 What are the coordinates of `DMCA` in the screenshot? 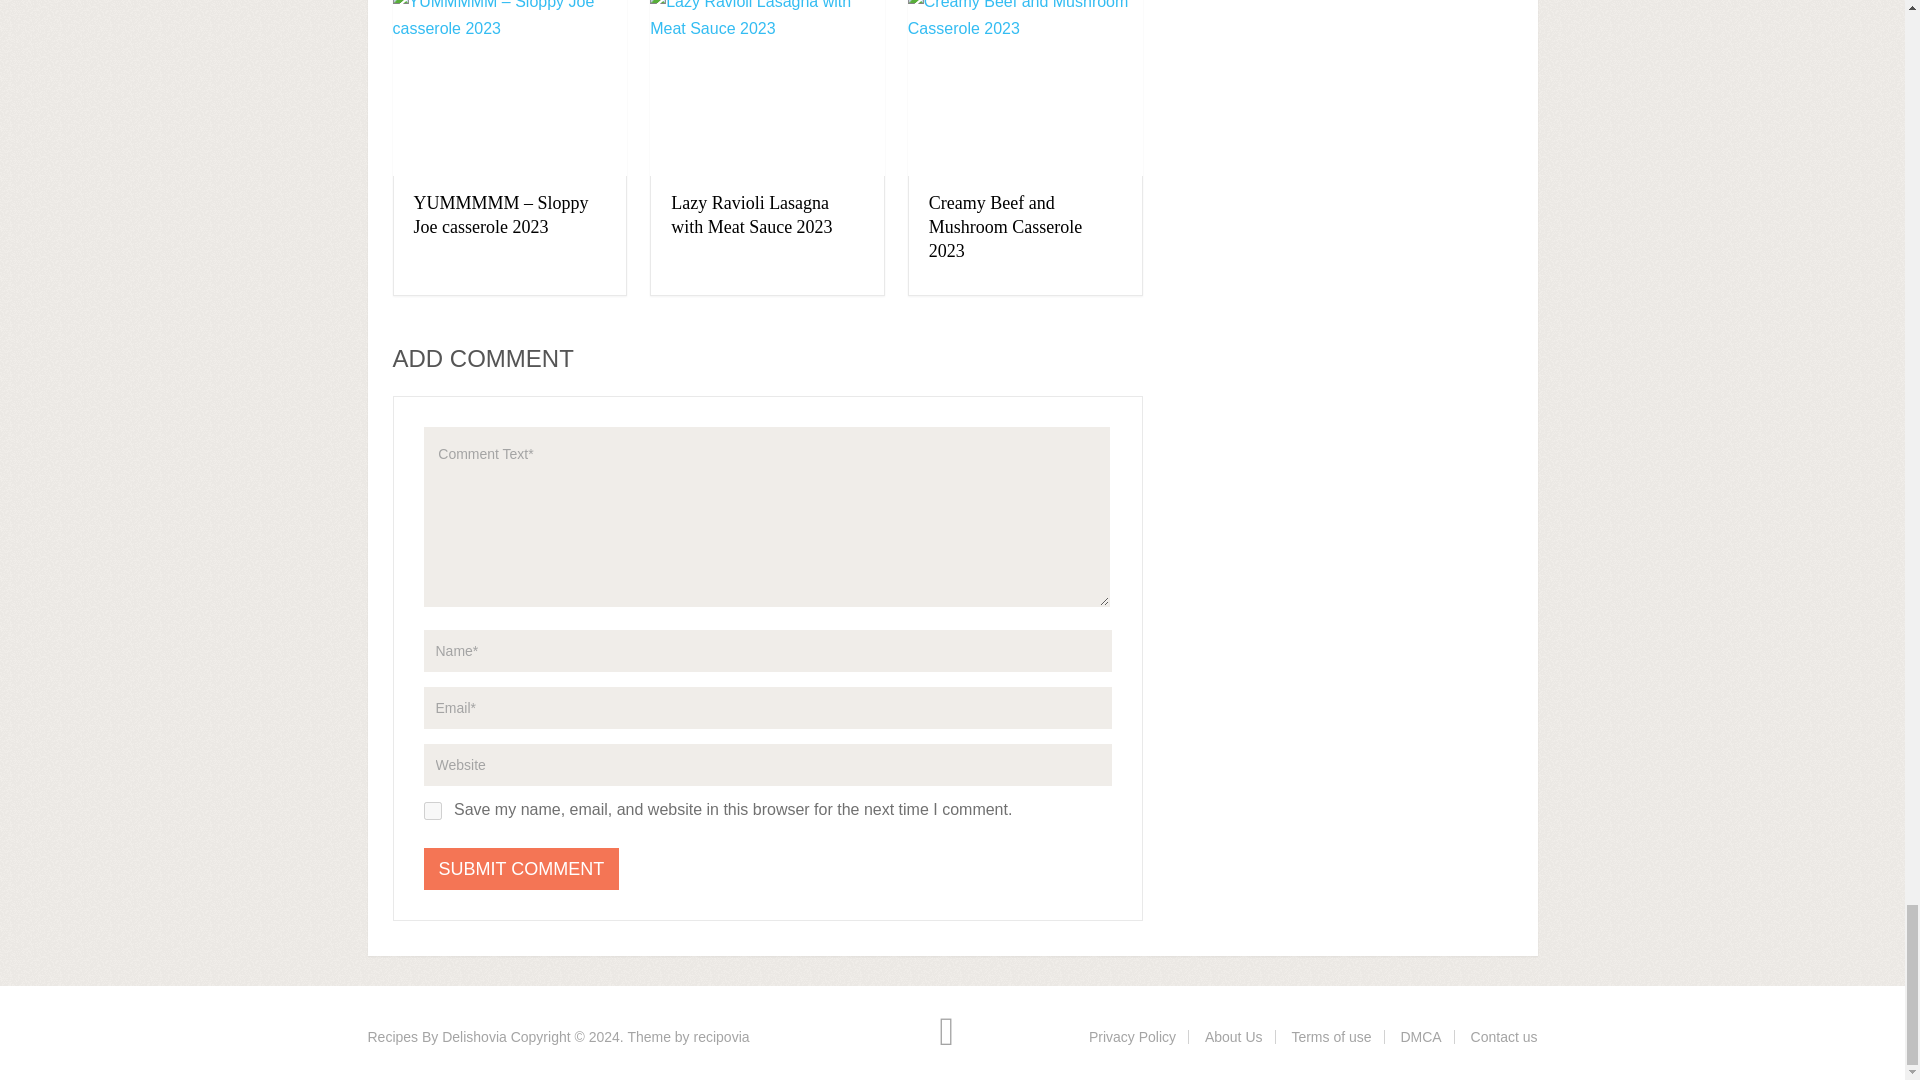 It's located at (1420, 1037).